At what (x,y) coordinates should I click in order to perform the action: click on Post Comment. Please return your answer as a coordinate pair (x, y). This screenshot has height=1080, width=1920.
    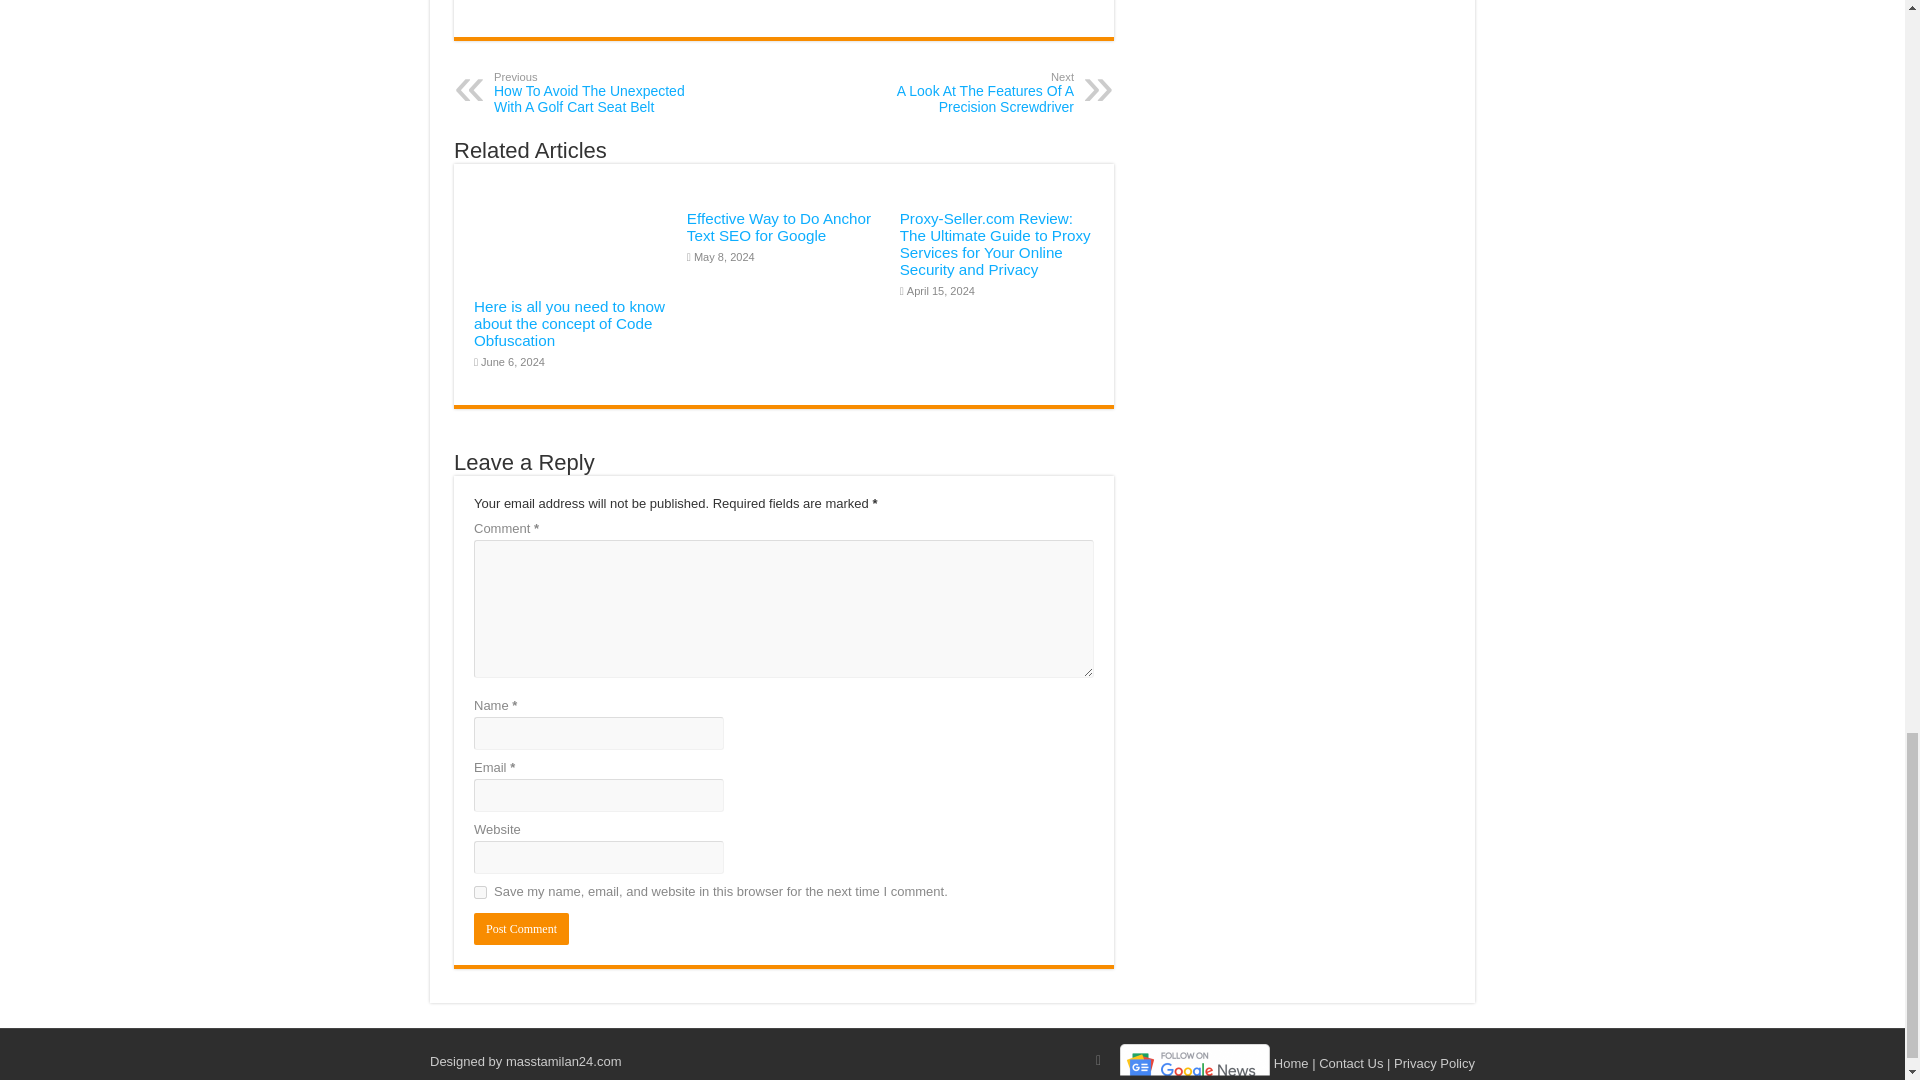
    Looking at the image, I should click on (971, 92).